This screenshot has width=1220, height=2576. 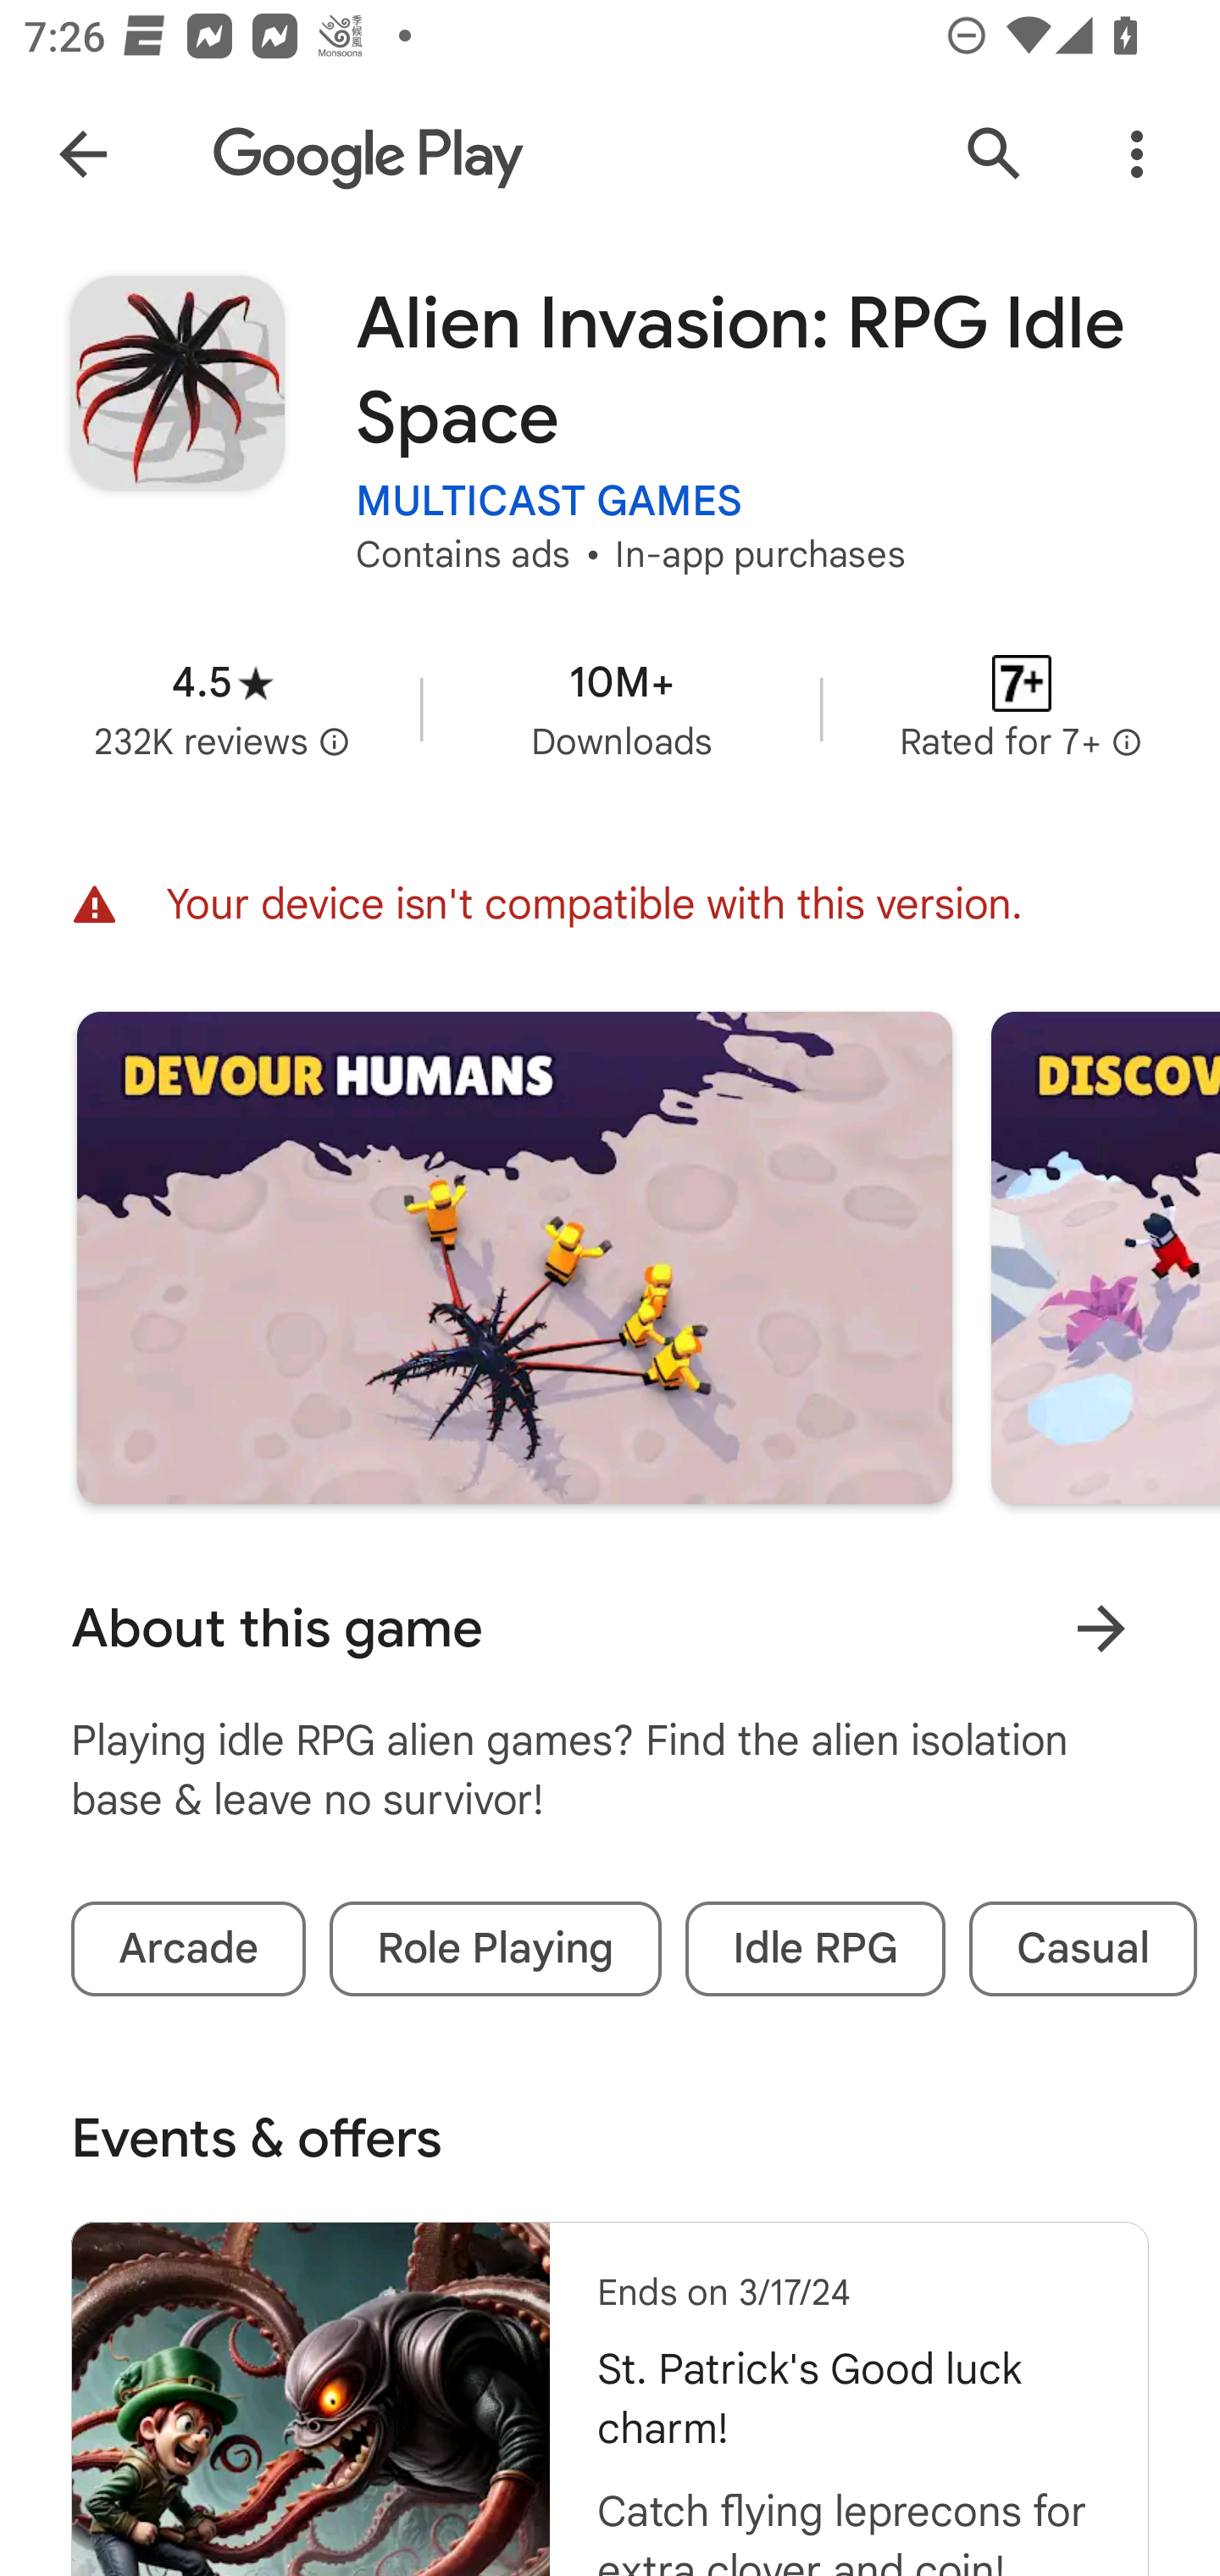 What do you see at coordinates (495, 1949) in the screenshot?
I see `Role Playing tag` at bounding box center [495, 1949].